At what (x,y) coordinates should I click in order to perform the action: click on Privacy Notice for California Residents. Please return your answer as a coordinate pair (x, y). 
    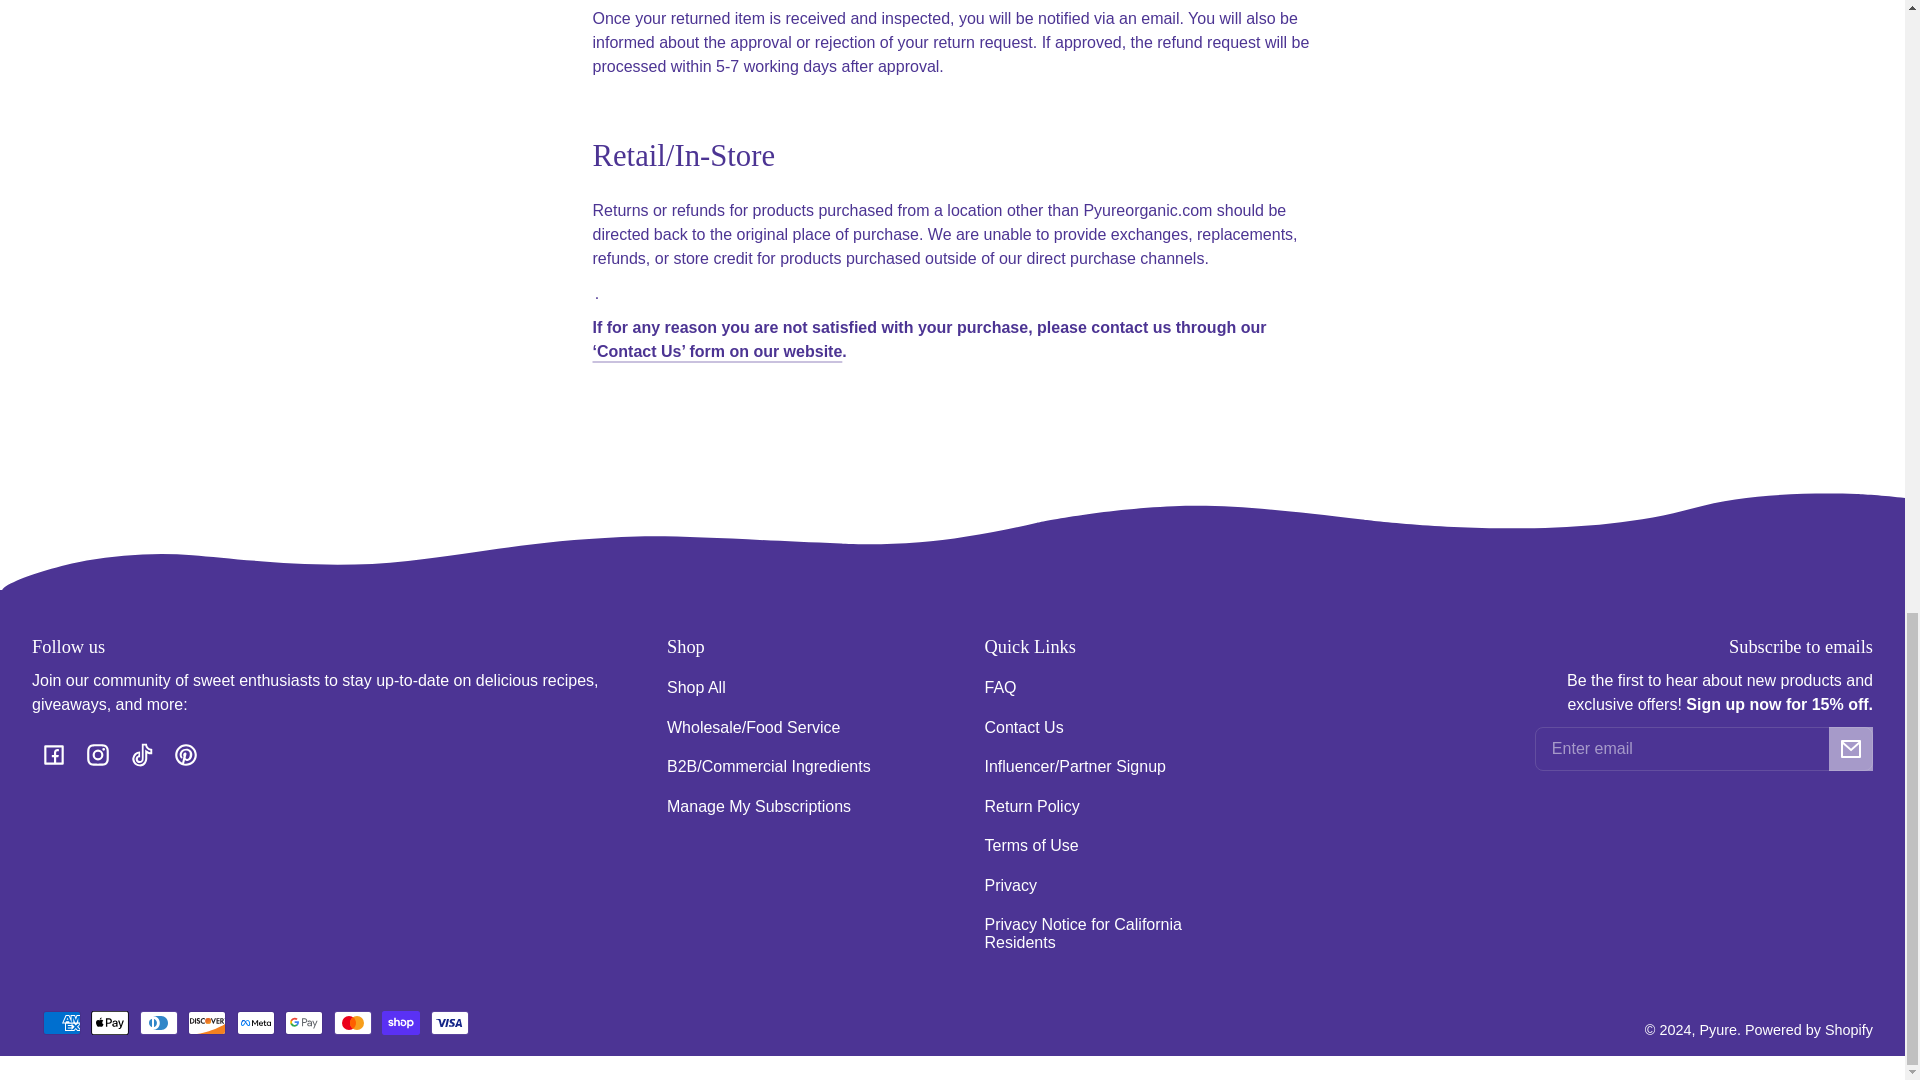
    Looking at the image, I should click on (1110, 935).